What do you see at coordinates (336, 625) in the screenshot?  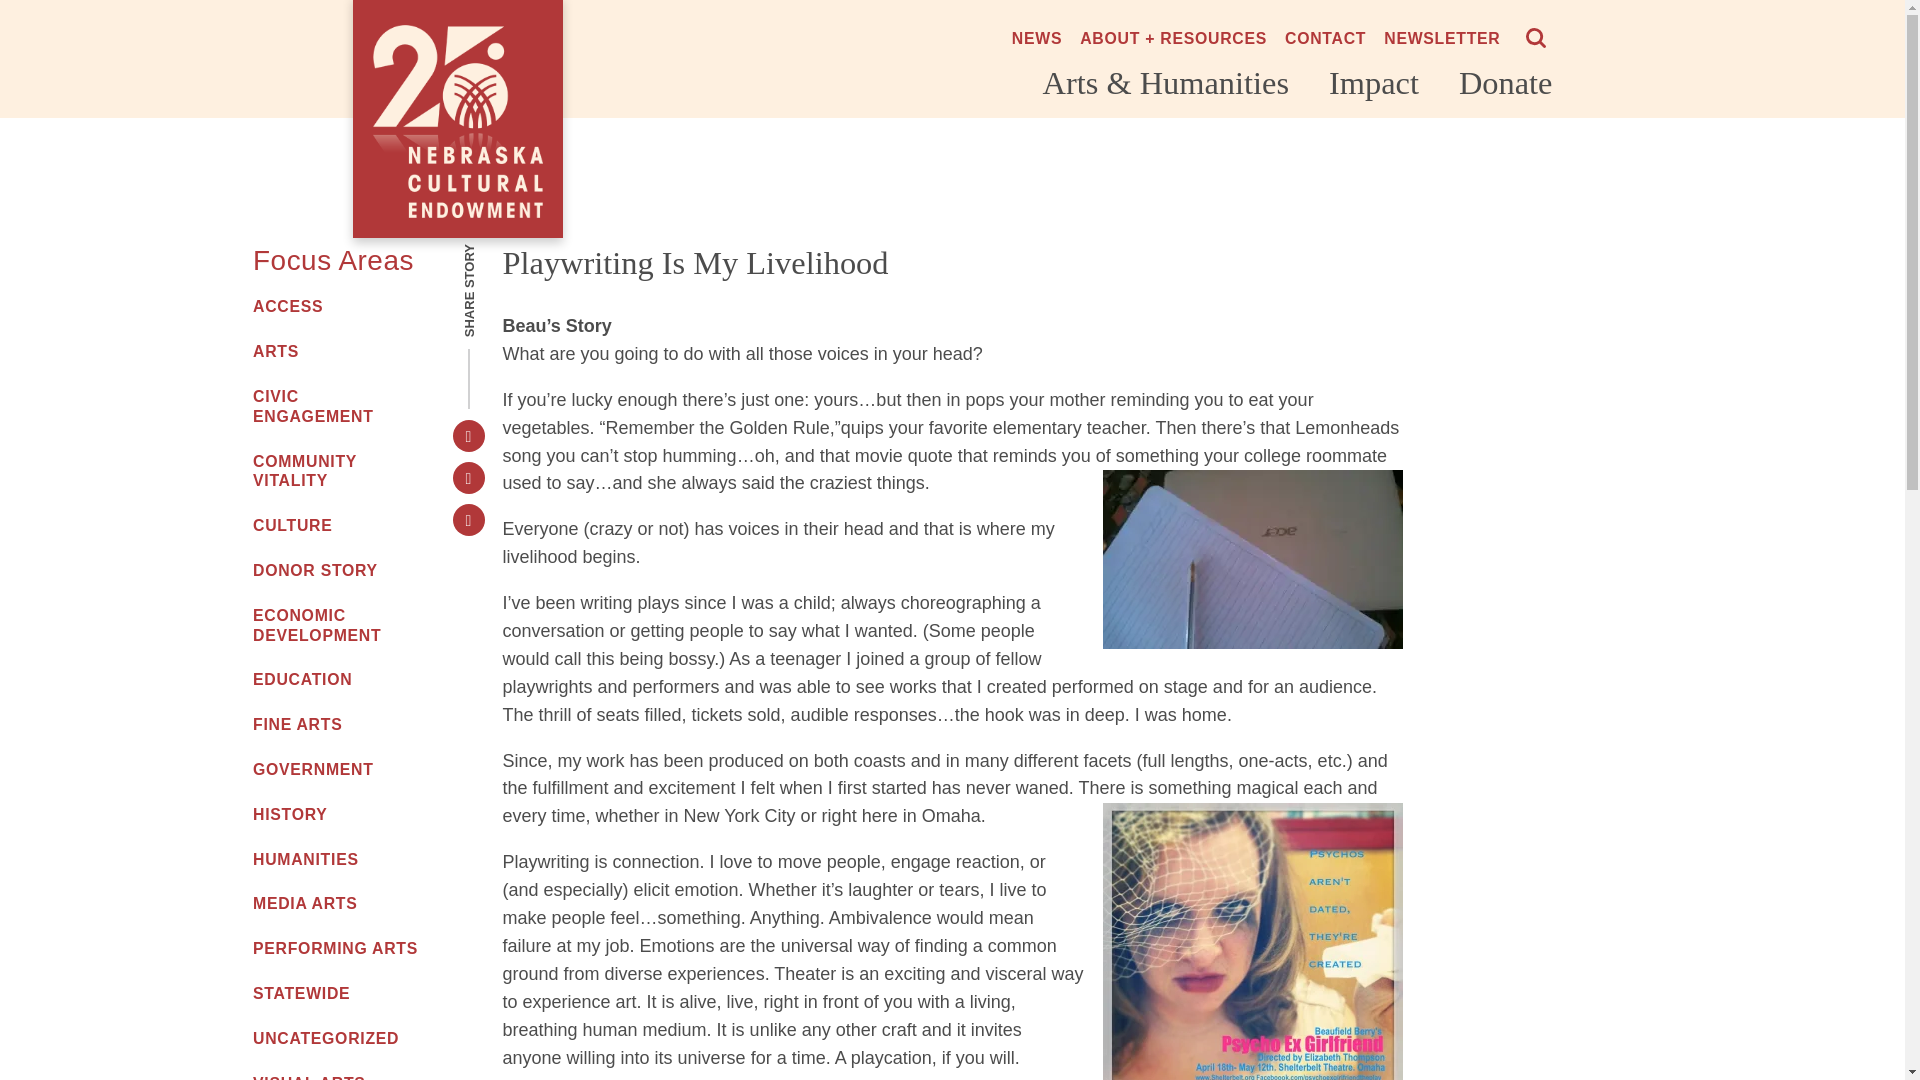 I see `ECONOMIC DEVELOPMENT` at bounding box center [336, 625].